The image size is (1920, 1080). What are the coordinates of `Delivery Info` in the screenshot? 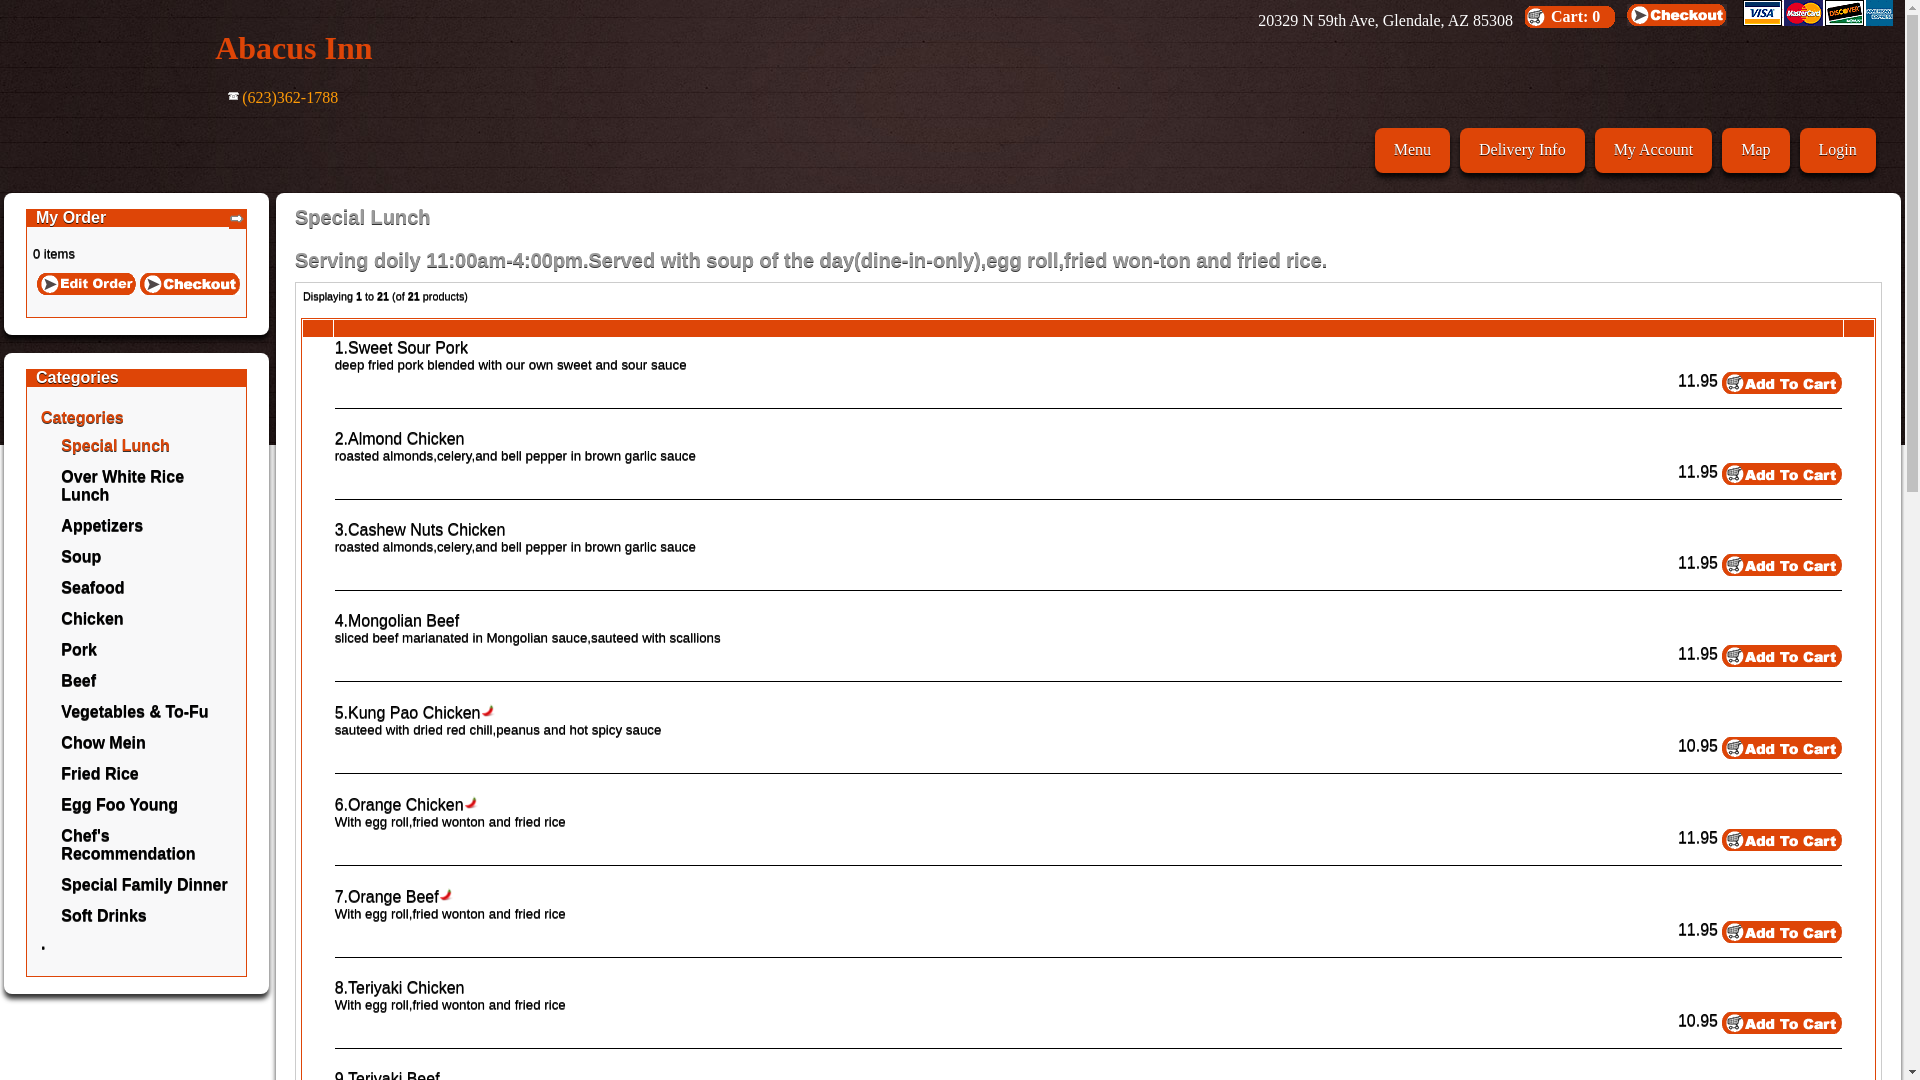 It's located at (1522, 150).